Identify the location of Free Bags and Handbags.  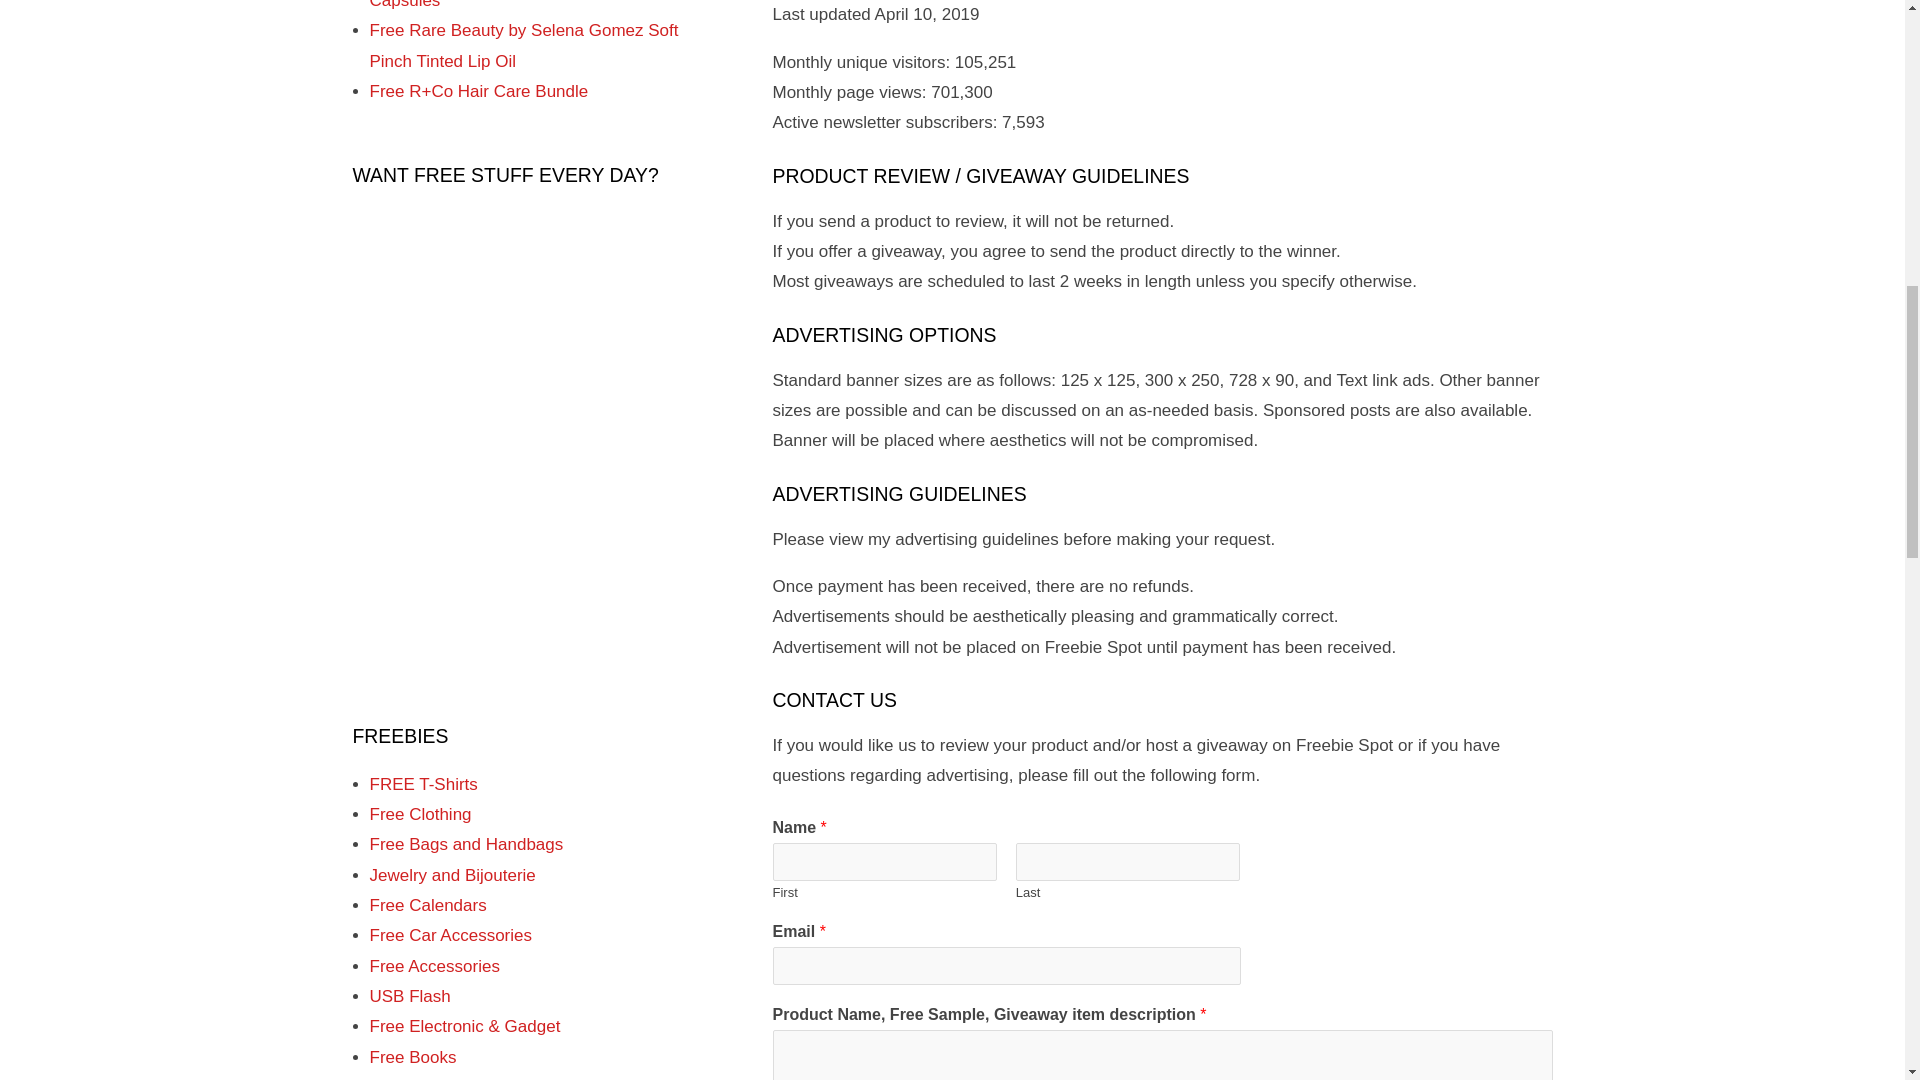
(467, 954).